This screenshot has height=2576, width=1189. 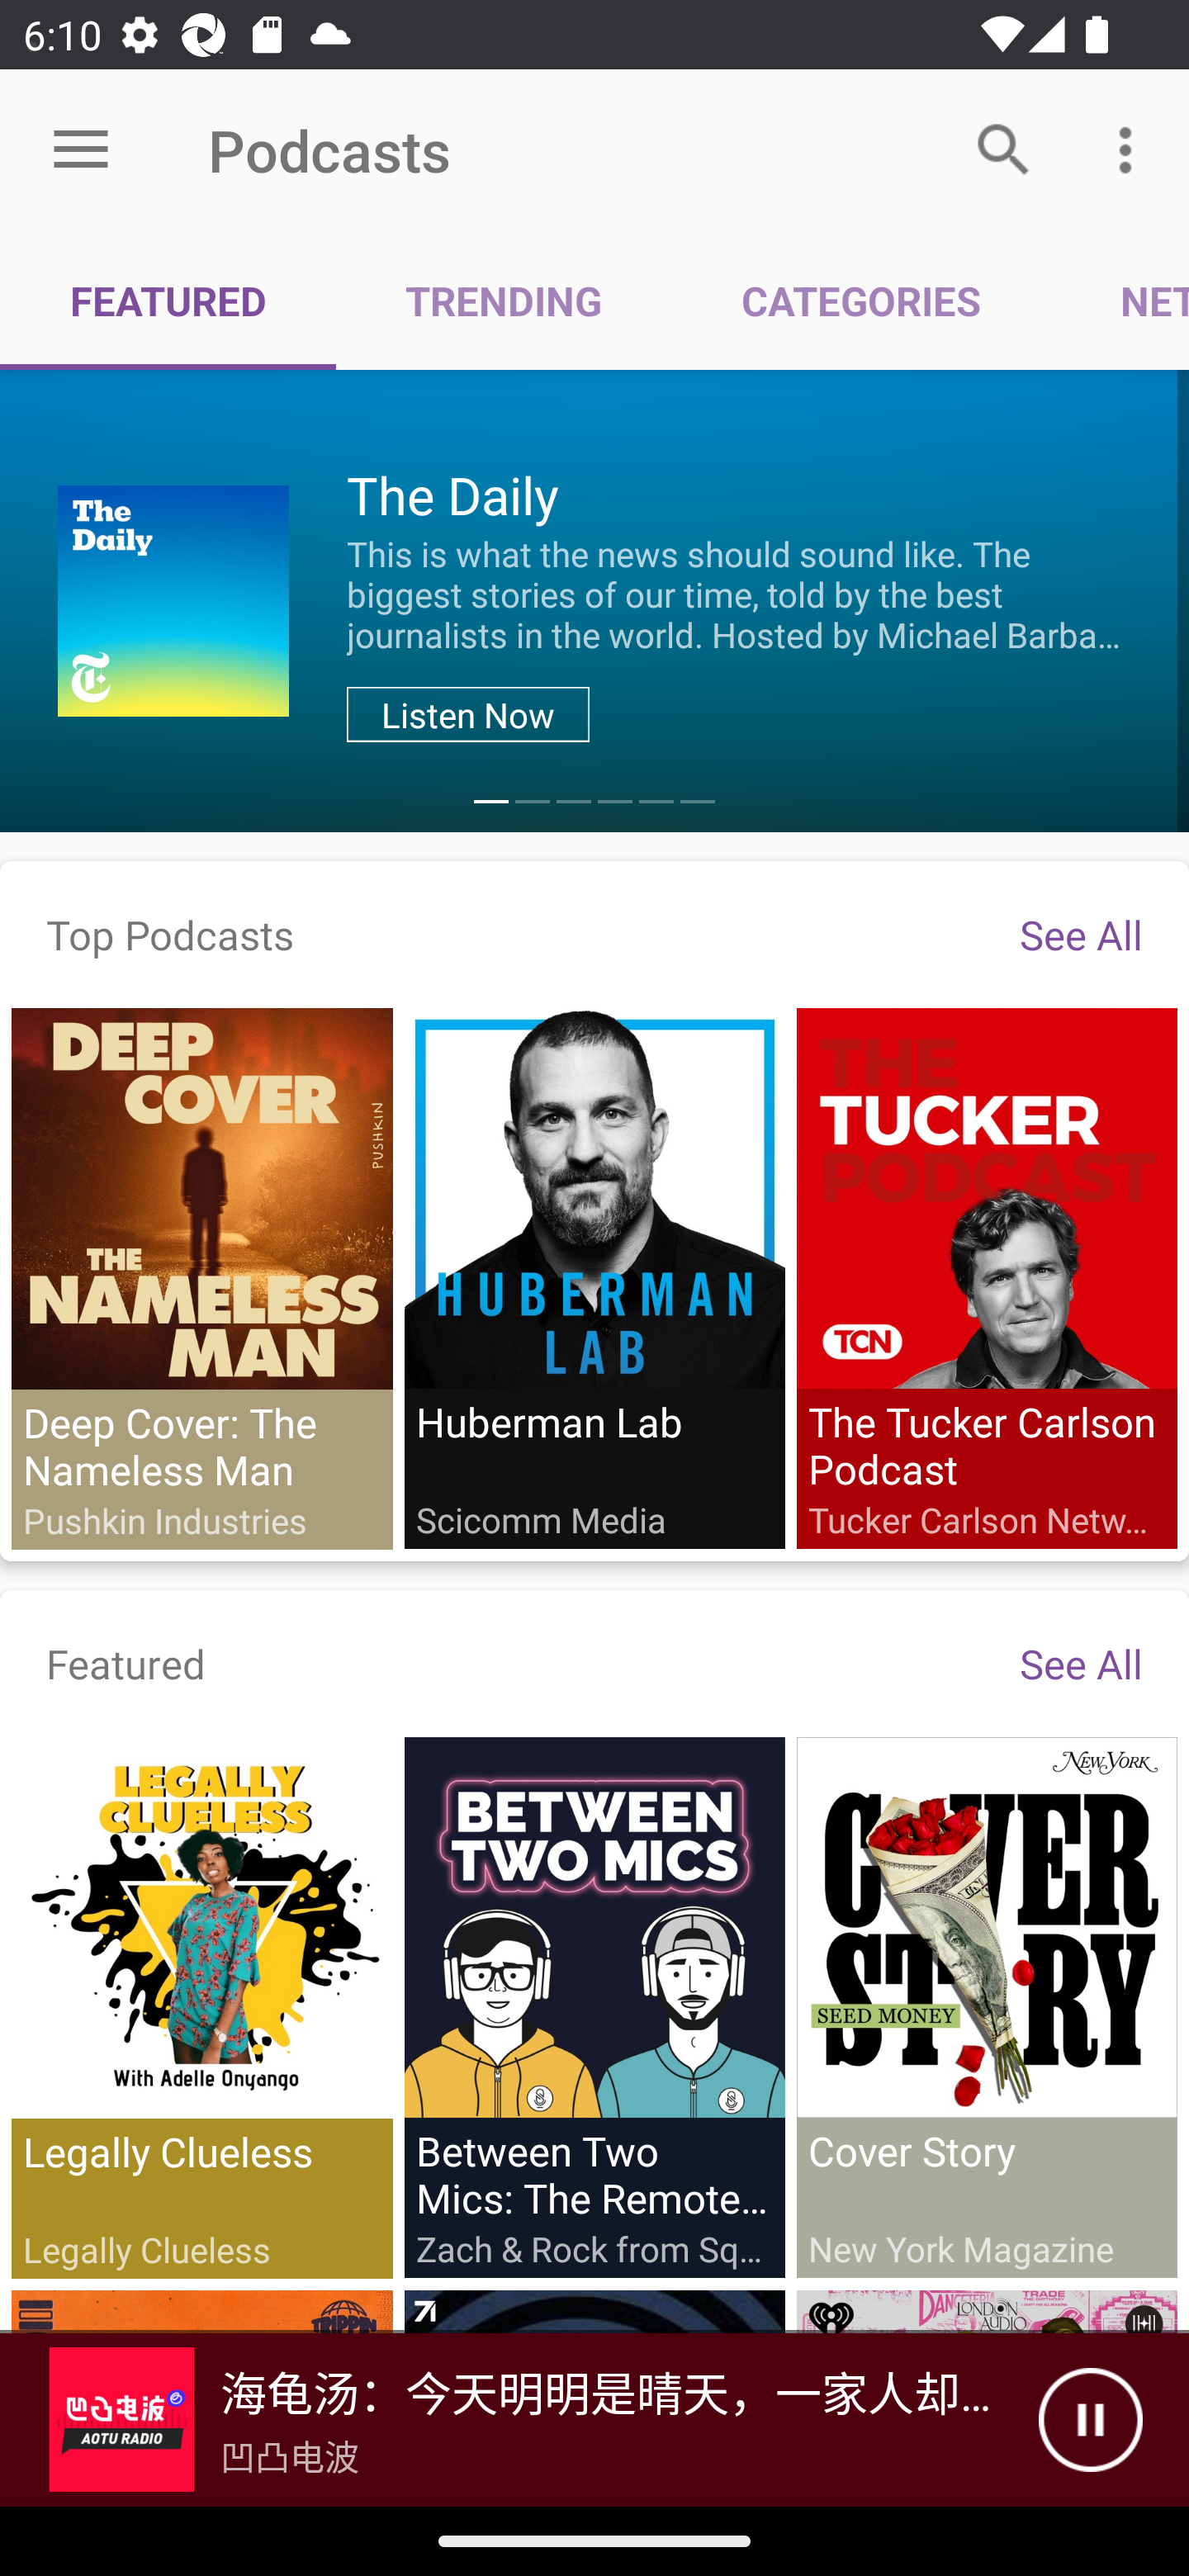 I want to click on Huberman Lab Scicomm Media, so click(x=594, y=1277).